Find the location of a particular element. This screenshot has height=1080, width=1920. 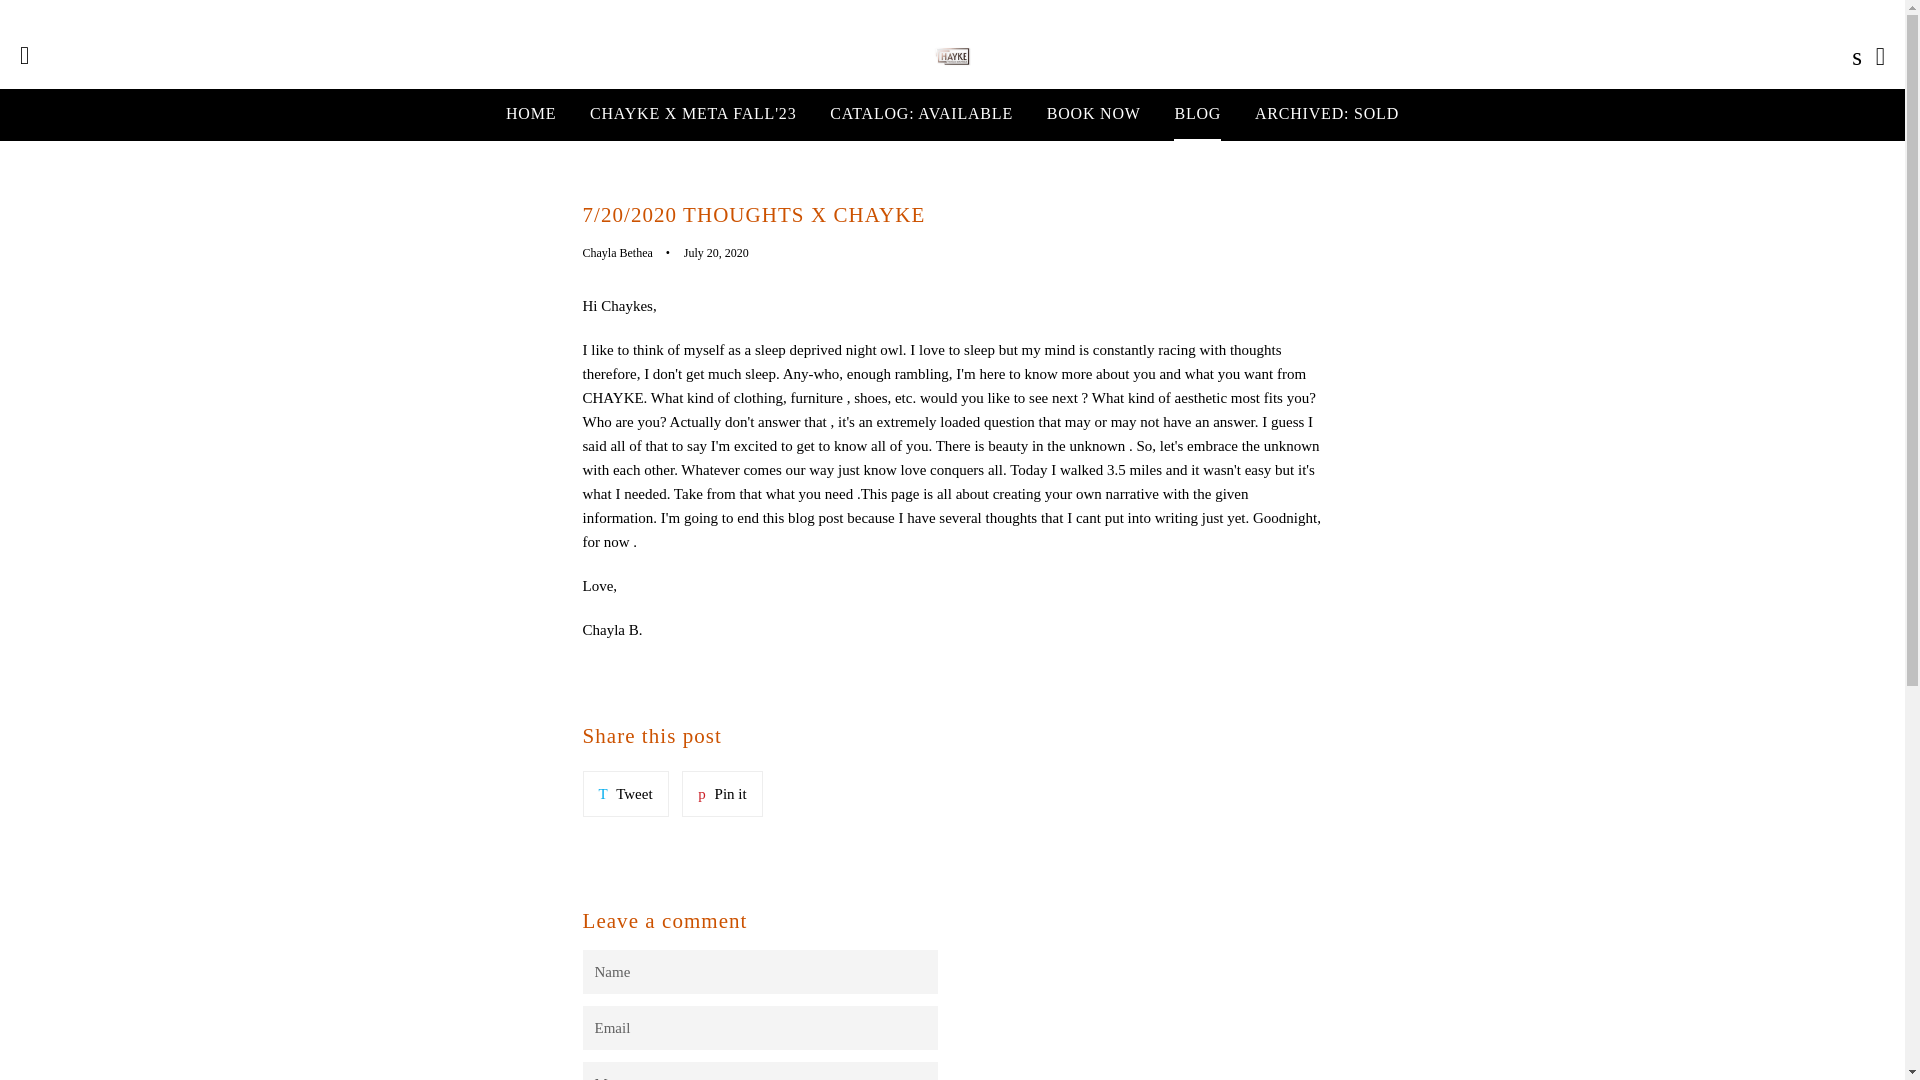

ARCHIVED: SOLD is located at coordinates (920, 114).